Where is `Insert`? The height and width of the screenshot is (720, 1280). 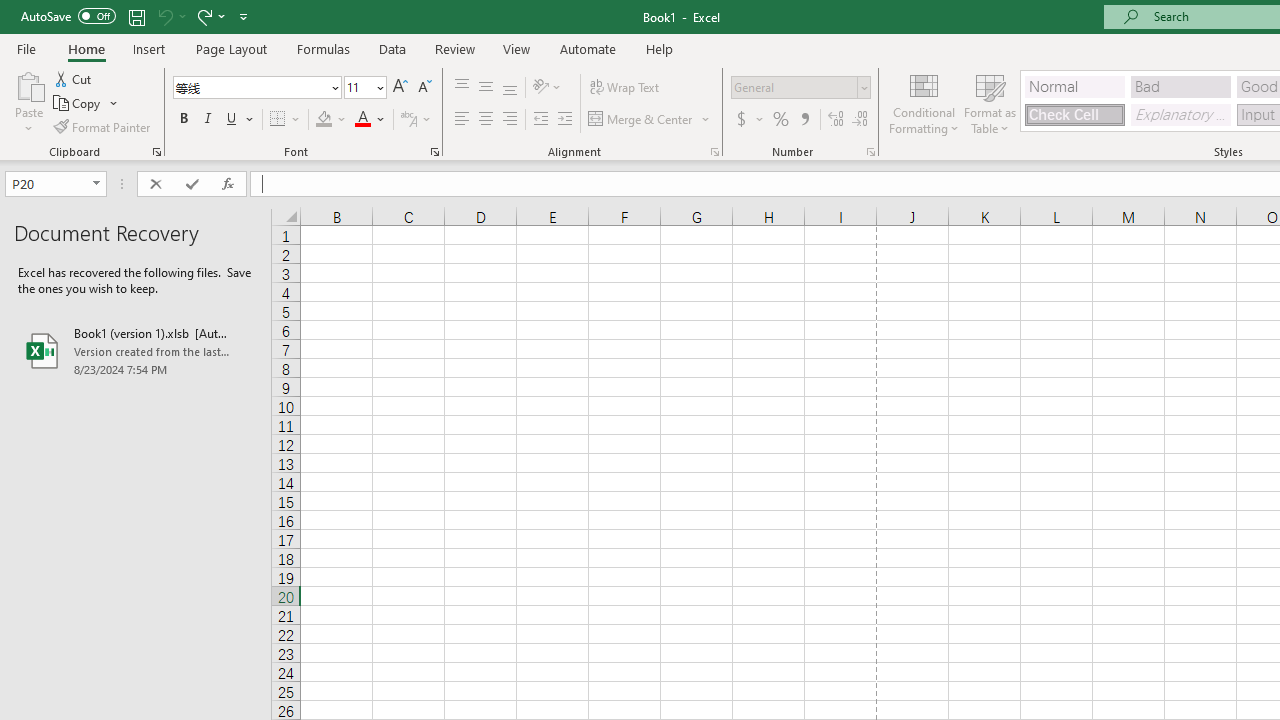 Insert is located at coordinates (150, 48).